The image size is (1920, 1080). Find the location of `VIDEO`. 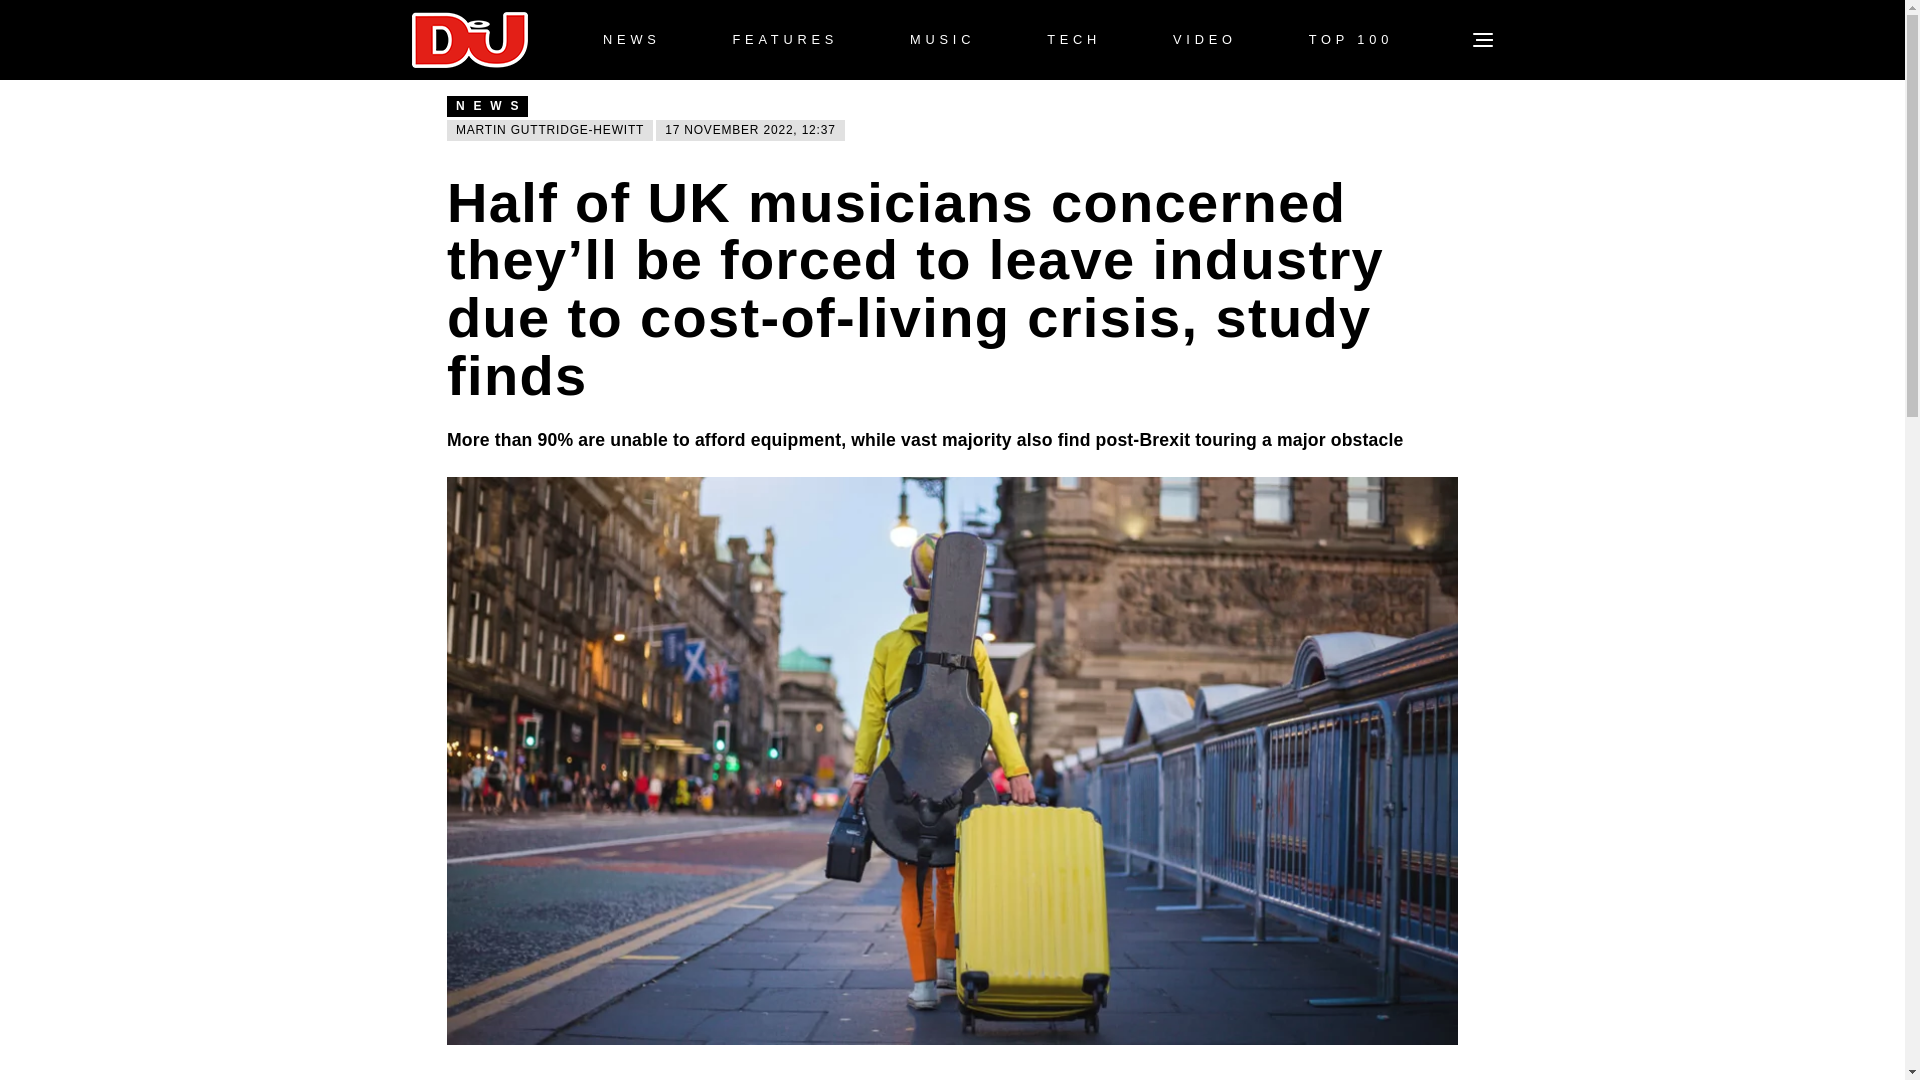

VIDEO is located at coordinates (1204, 40).